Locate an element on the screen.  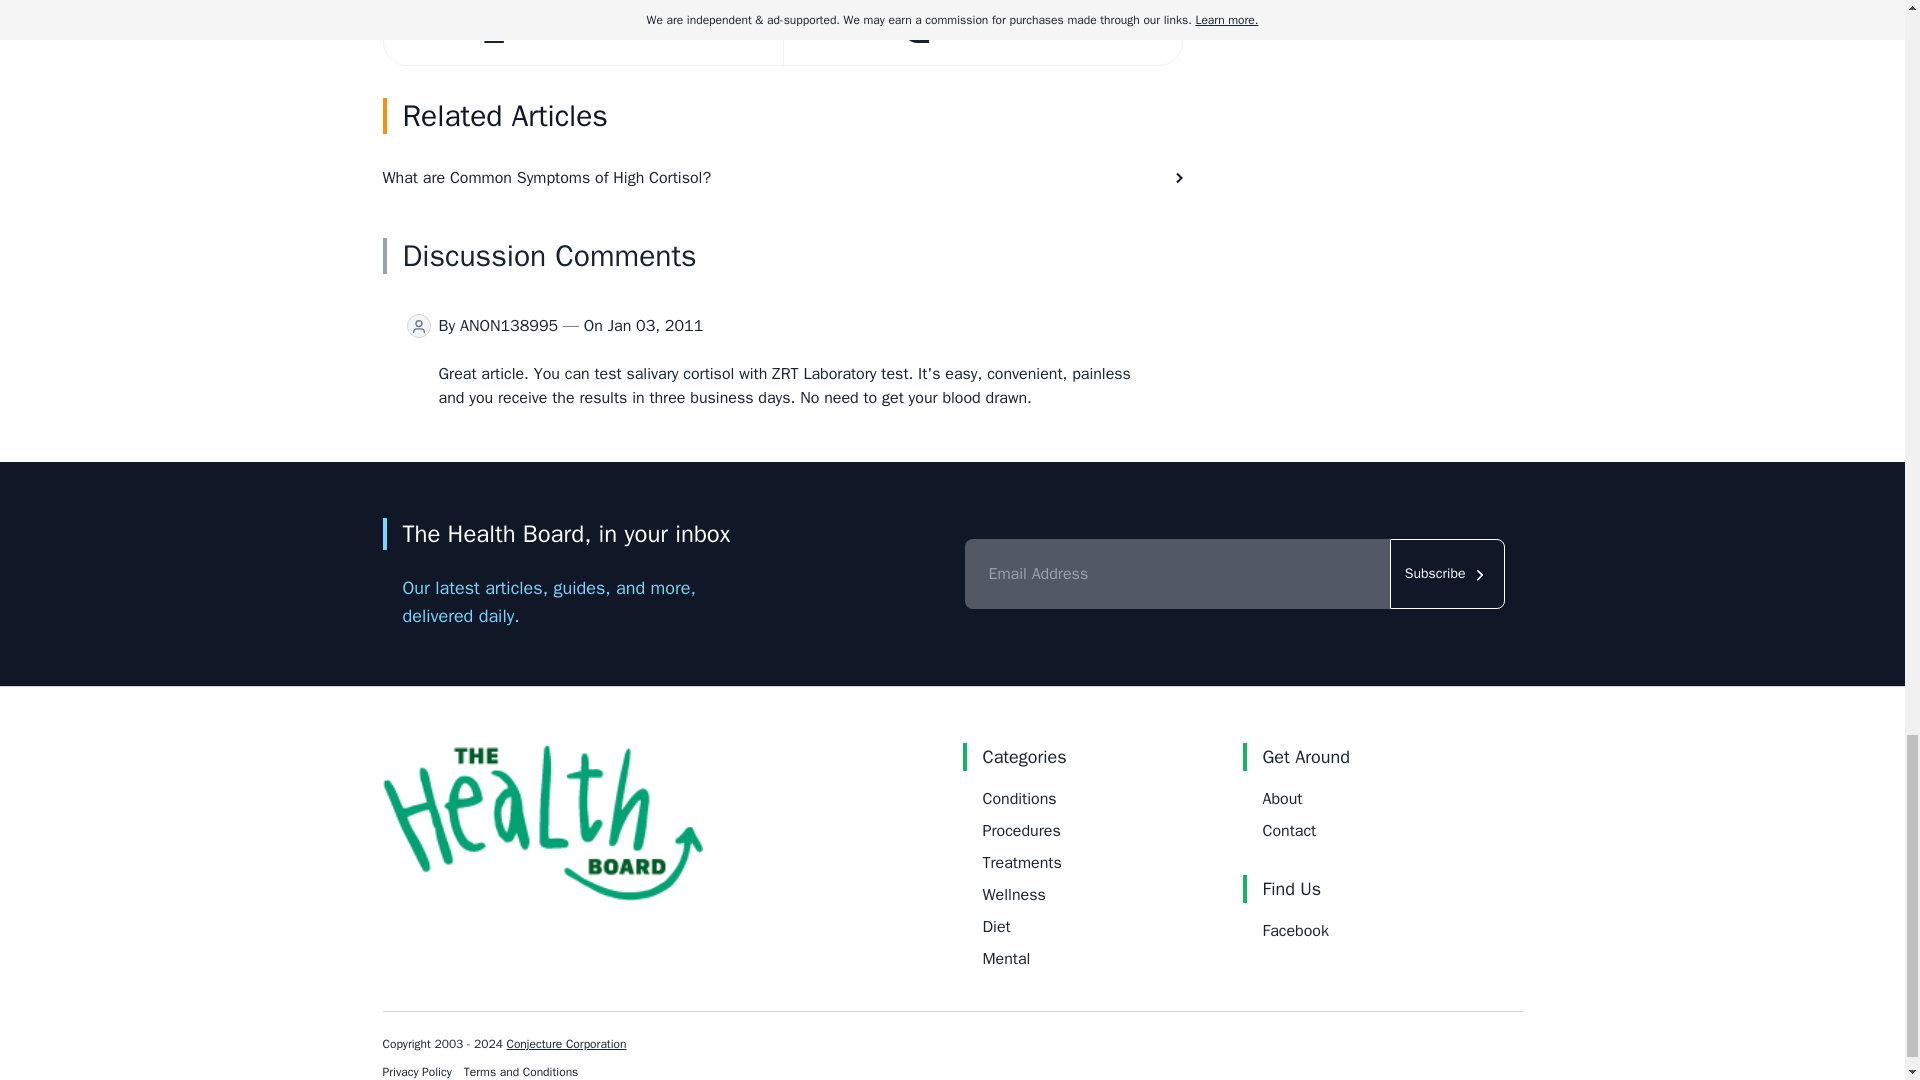
Conditions is located at coordinates (1018, 798).